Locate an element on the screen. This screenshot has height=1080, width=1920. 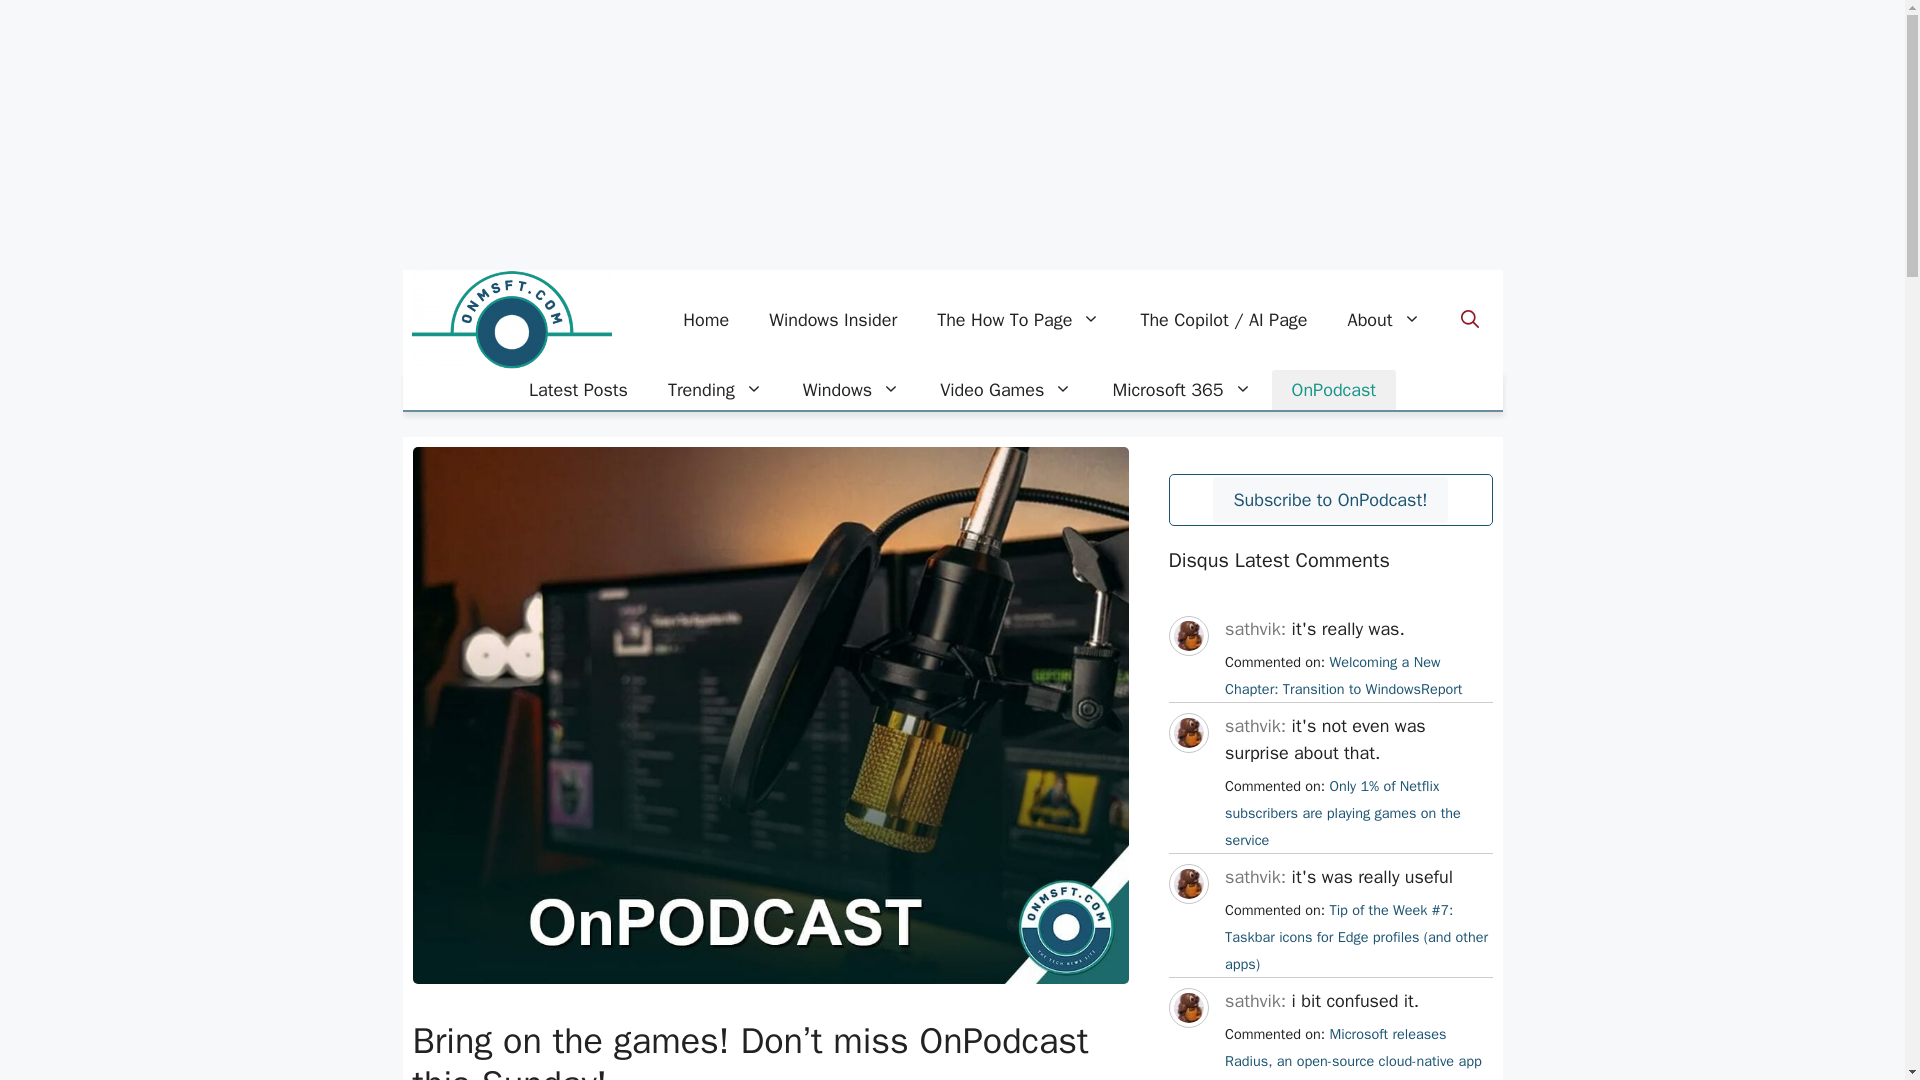
sathvik is located at coordinates (1187, 922).